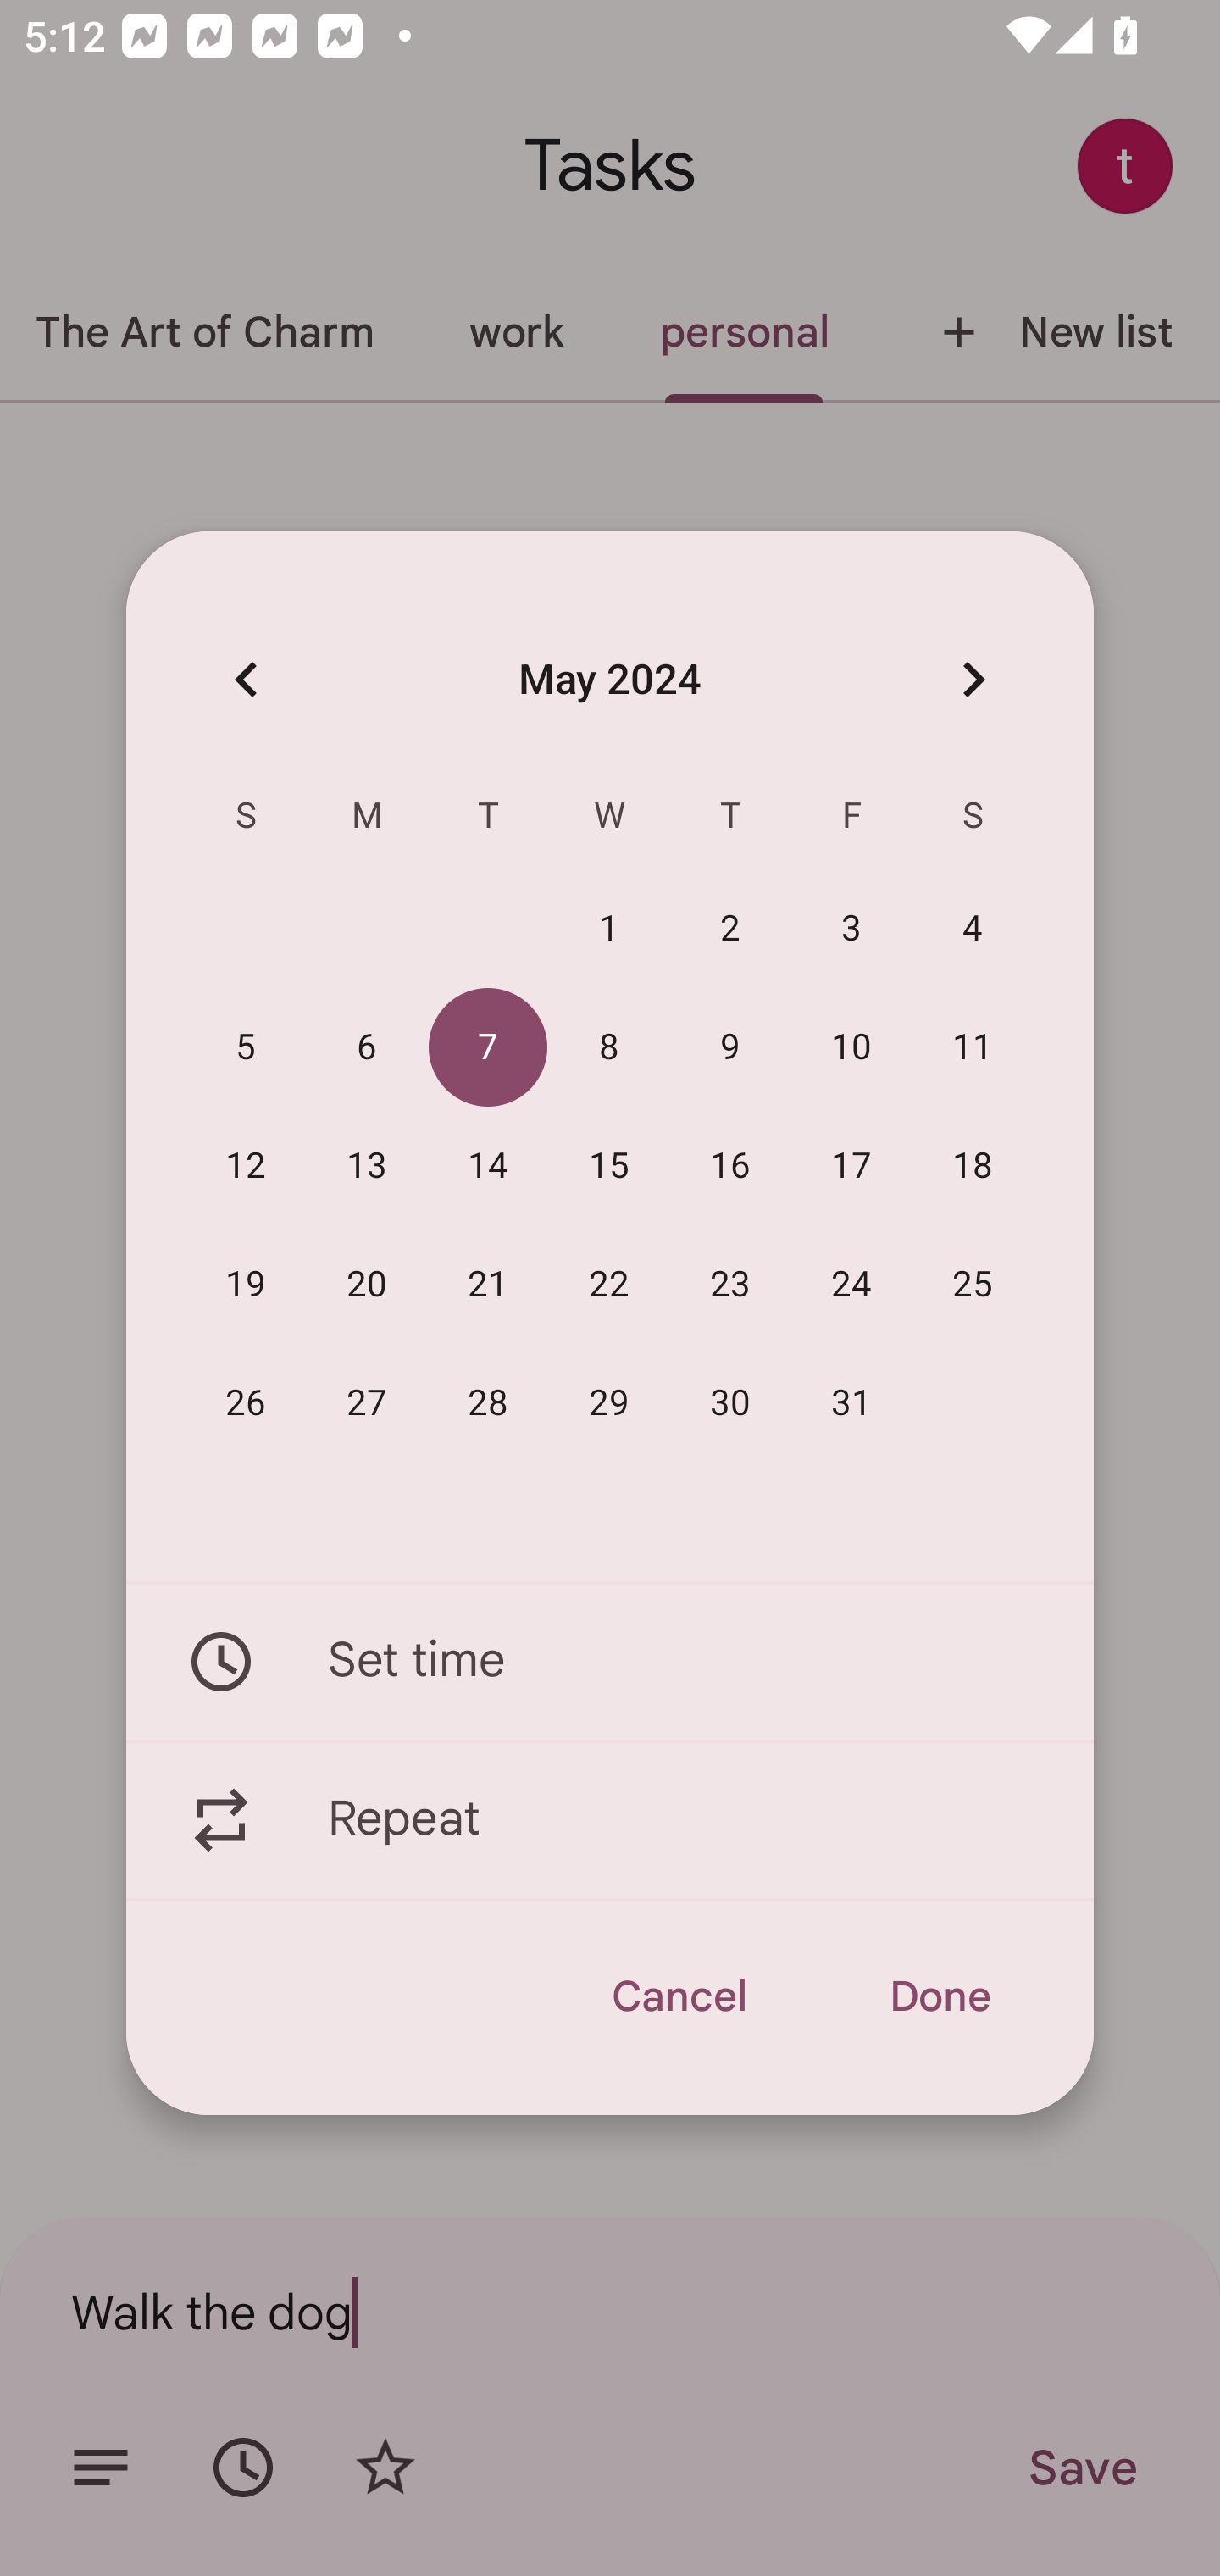 This screenshot has height=2576, width=1220. Describe the element at coordinates (730, 1048) in the screenshot. I see `9 09 May 2024` at that location.